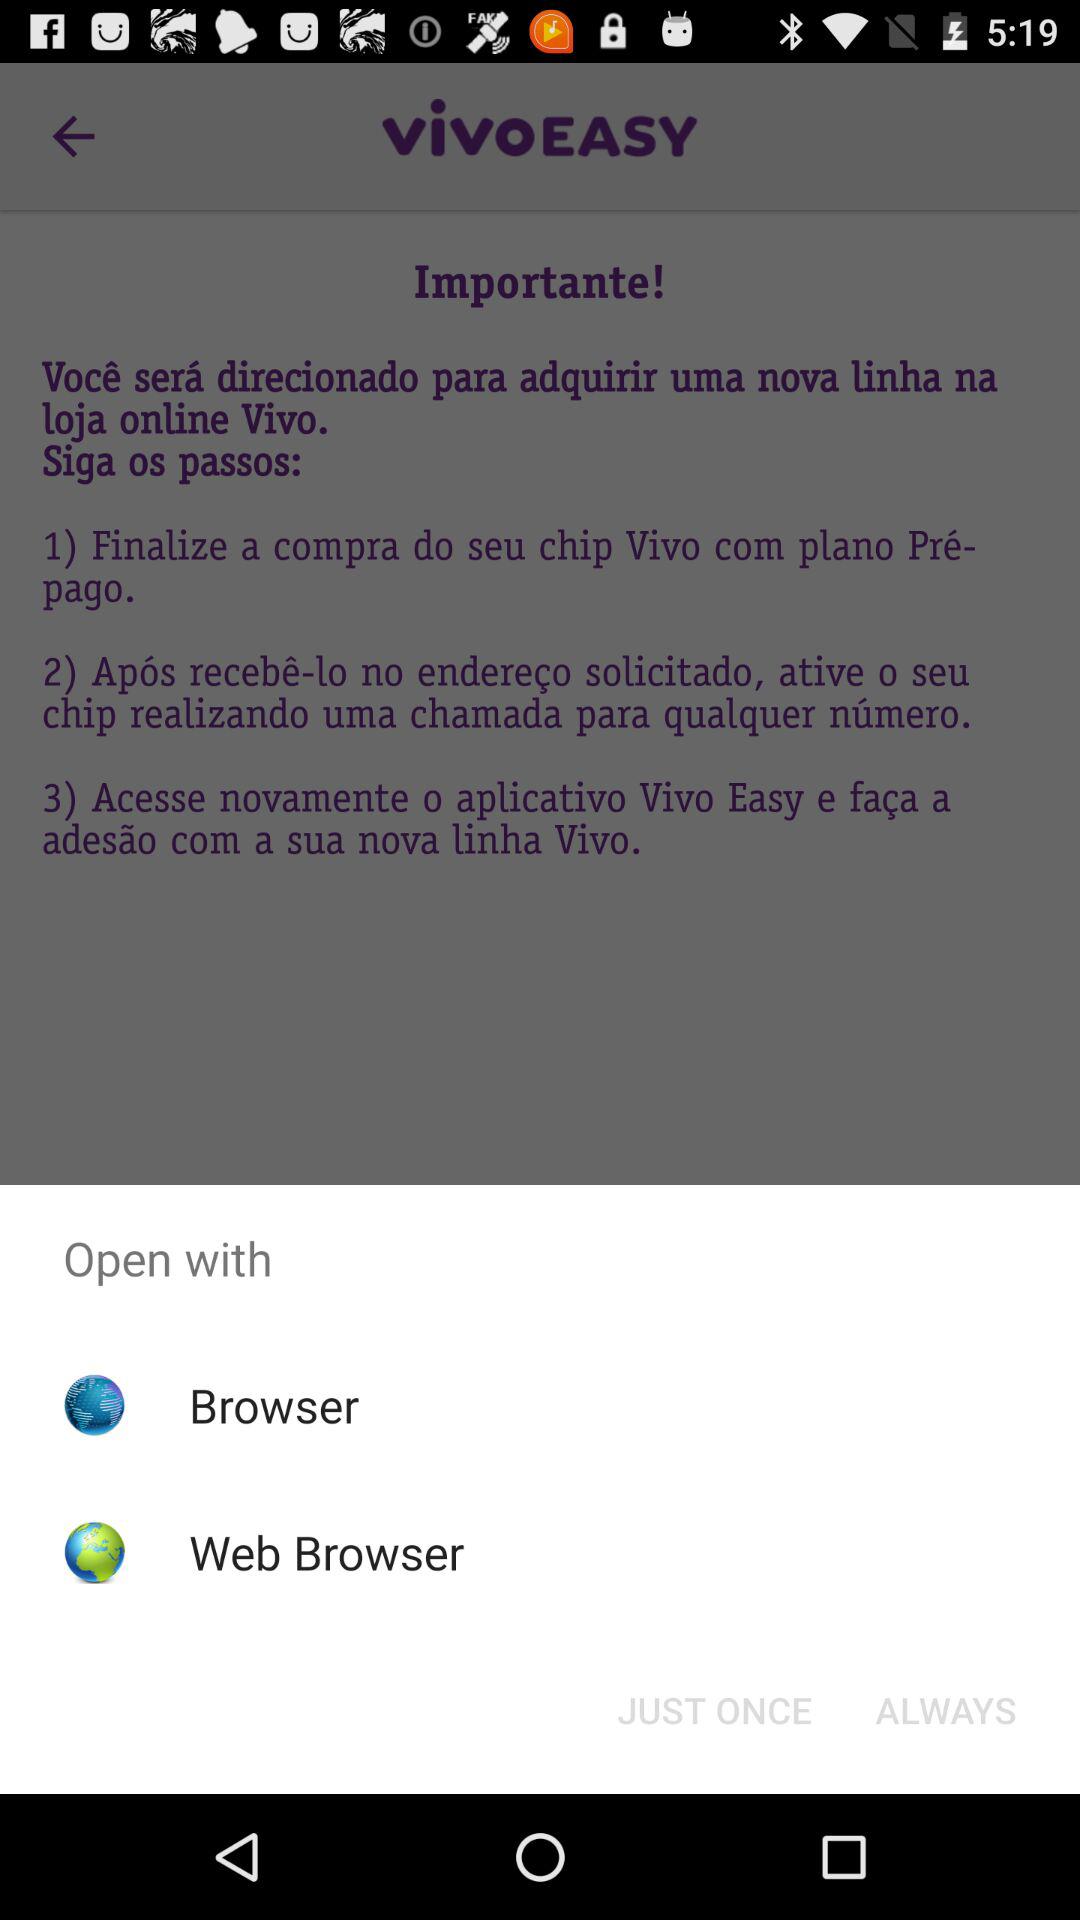 The width and height of the screenshot is (1080, 1920). I want to click on press icon next to the just once button, so click(946, 1710).